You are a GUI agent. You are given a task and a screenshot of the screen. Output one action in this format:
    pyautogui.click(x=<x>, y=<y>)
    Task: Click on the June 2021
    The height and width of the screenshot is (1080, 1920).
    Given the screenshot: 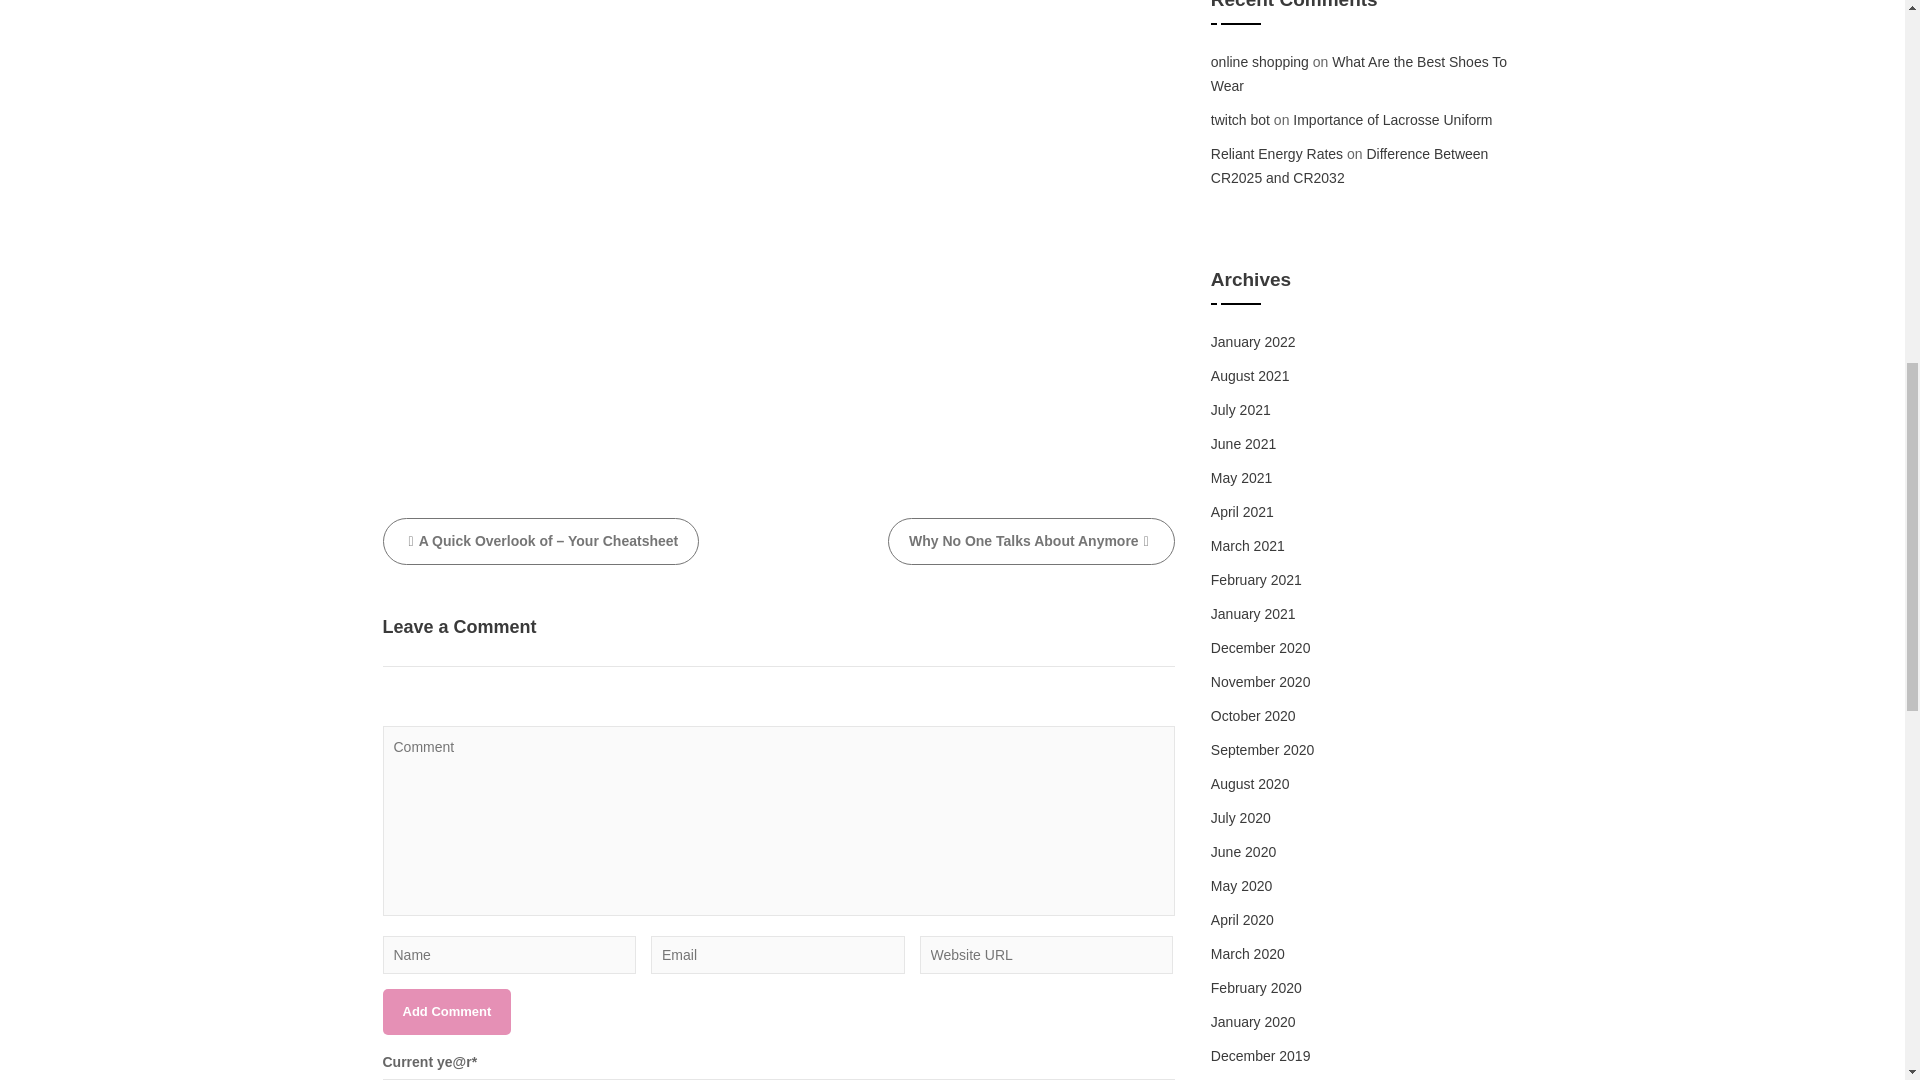 What is the action you would take?
    pyautogui.click(x=1244, y=444)
    